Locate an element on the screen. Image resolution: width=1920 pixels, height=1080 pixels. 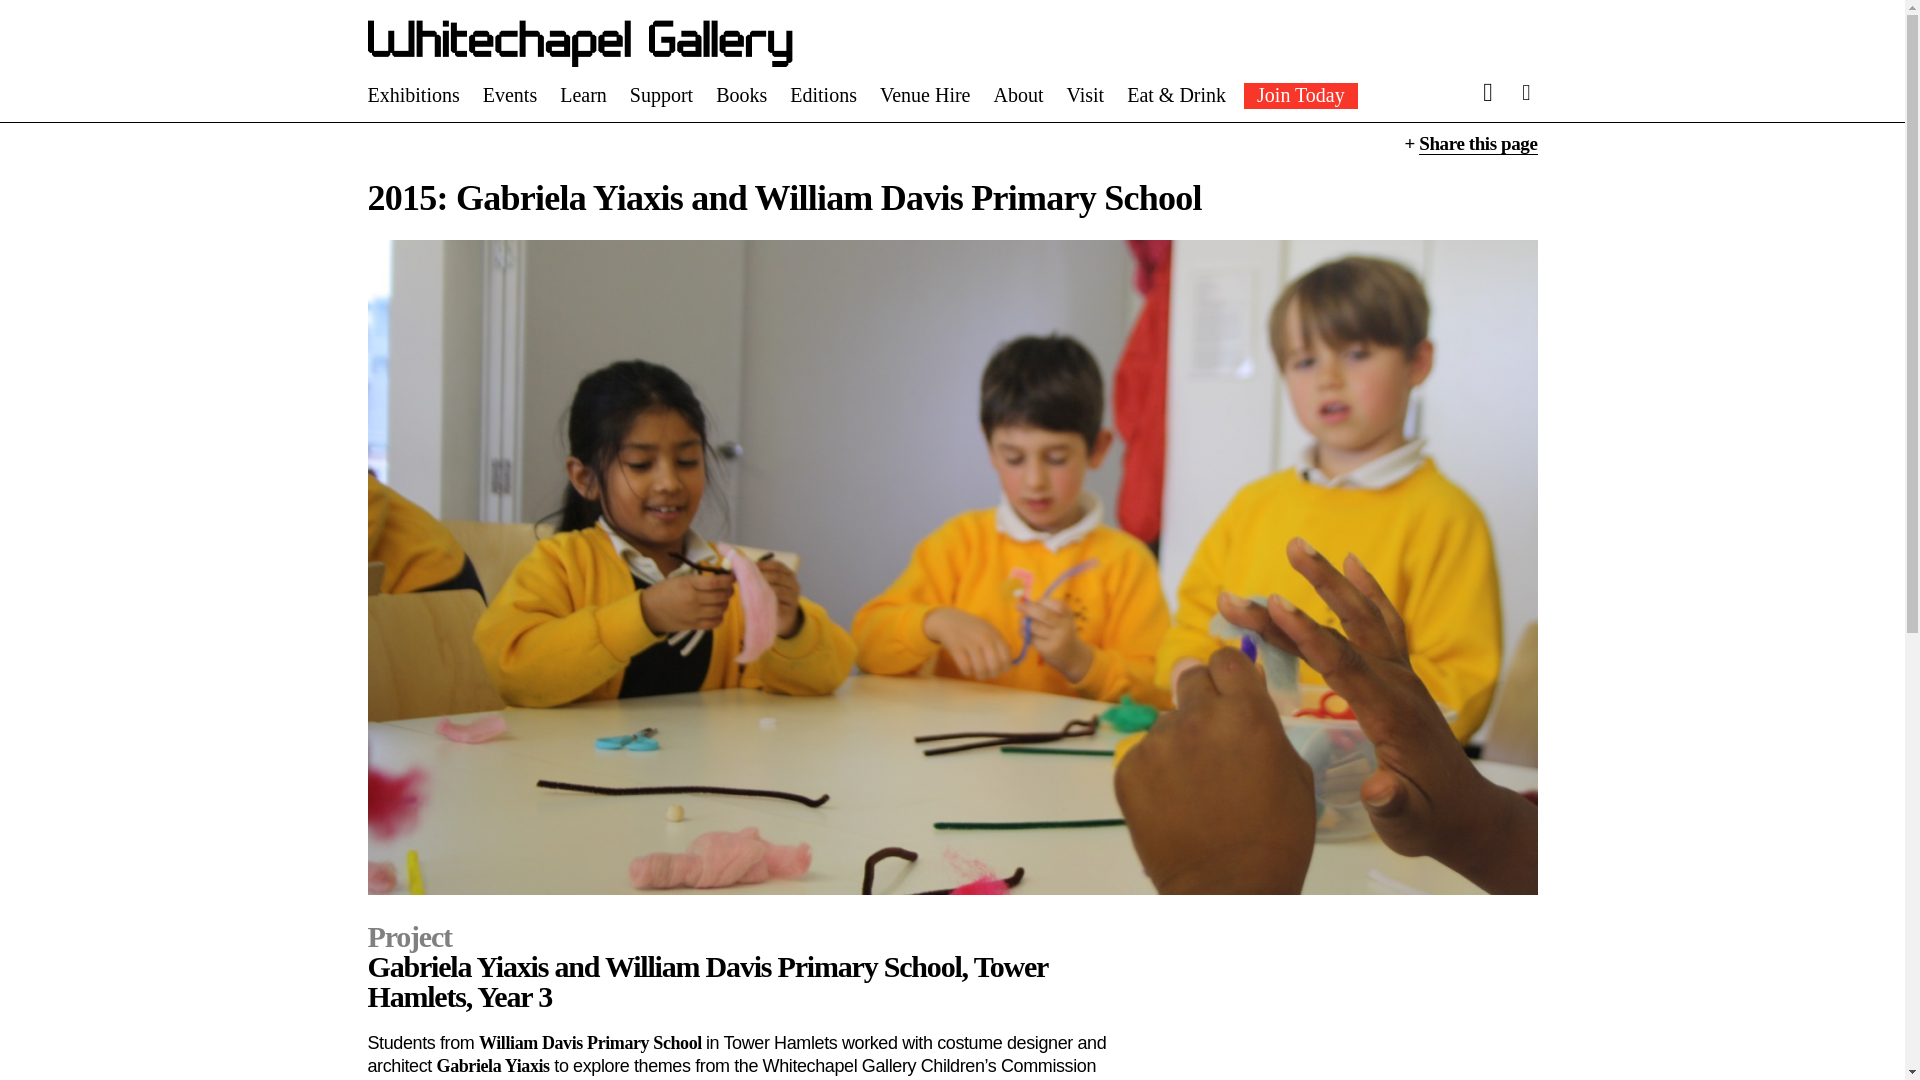
Visit is located at coordinates (1084, 94).